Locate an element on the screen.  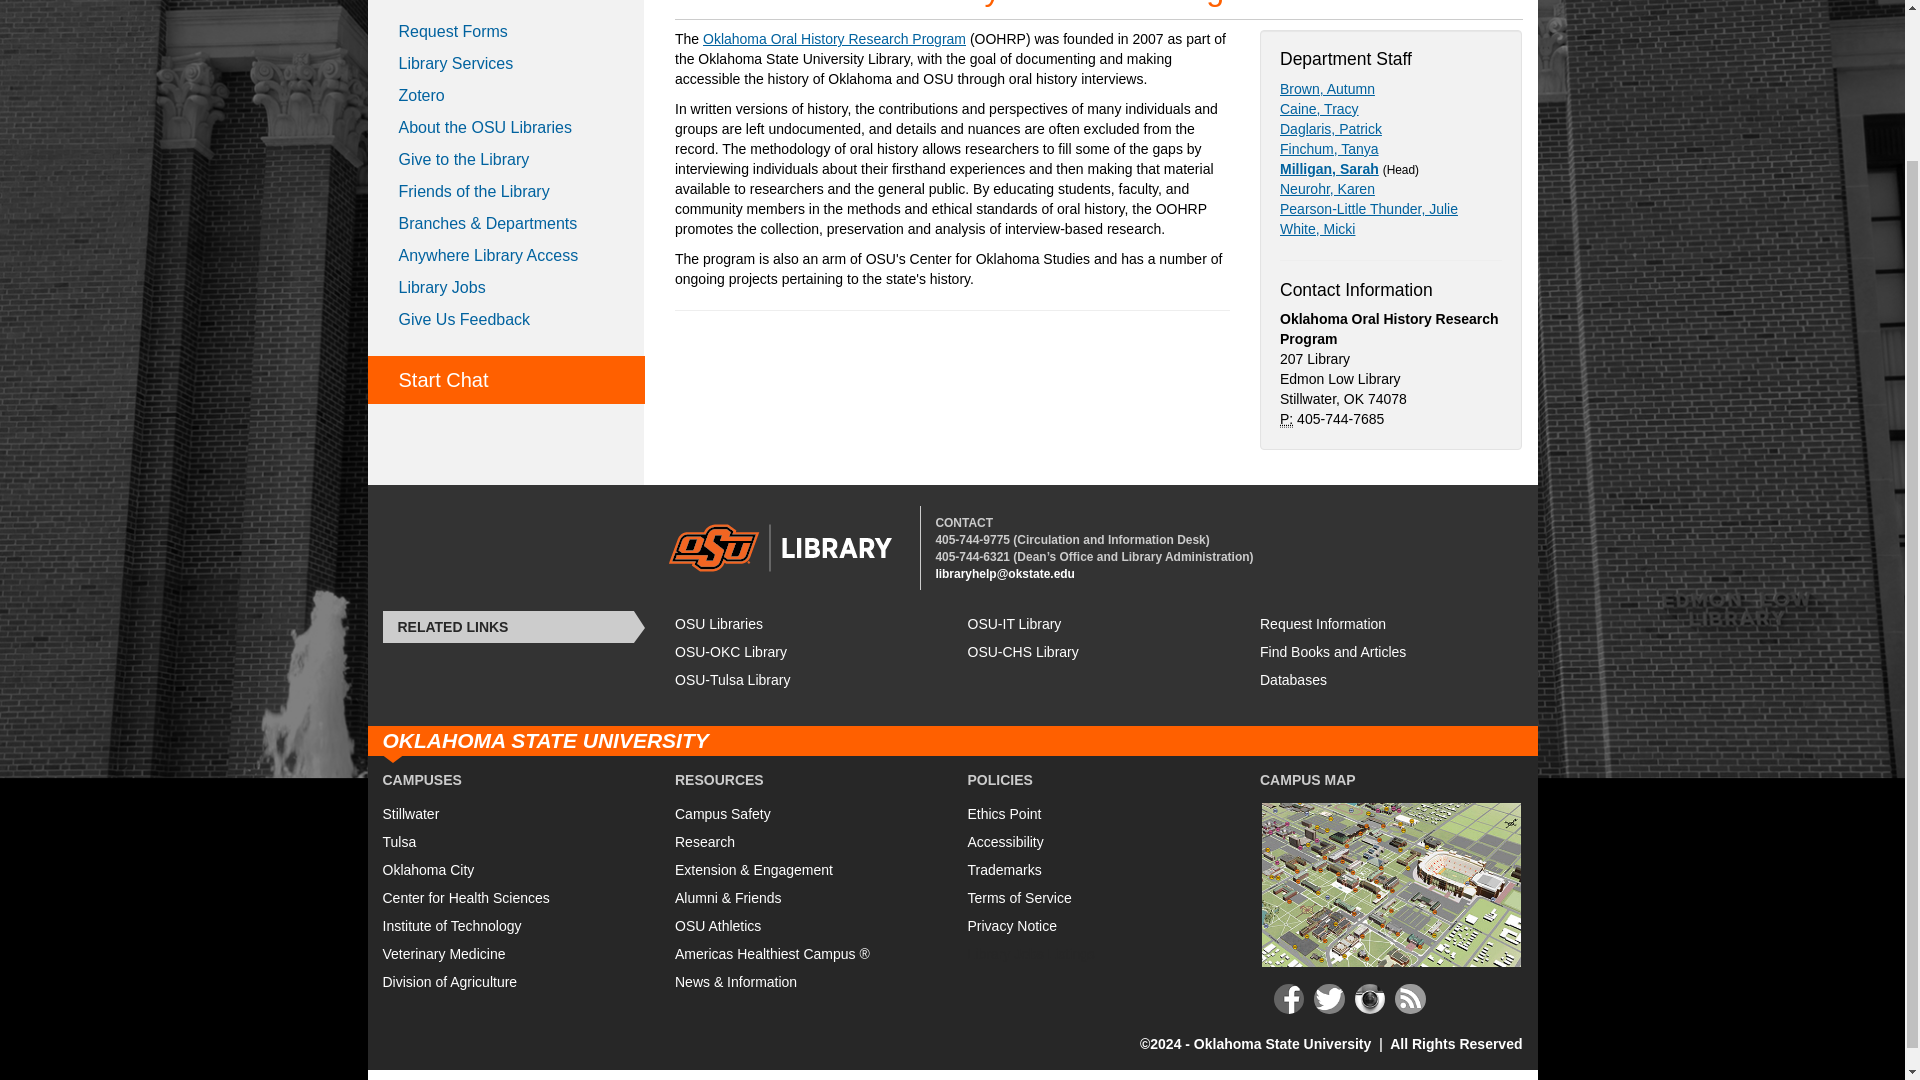
Give to  the Library is located at coordinates (506, 160).